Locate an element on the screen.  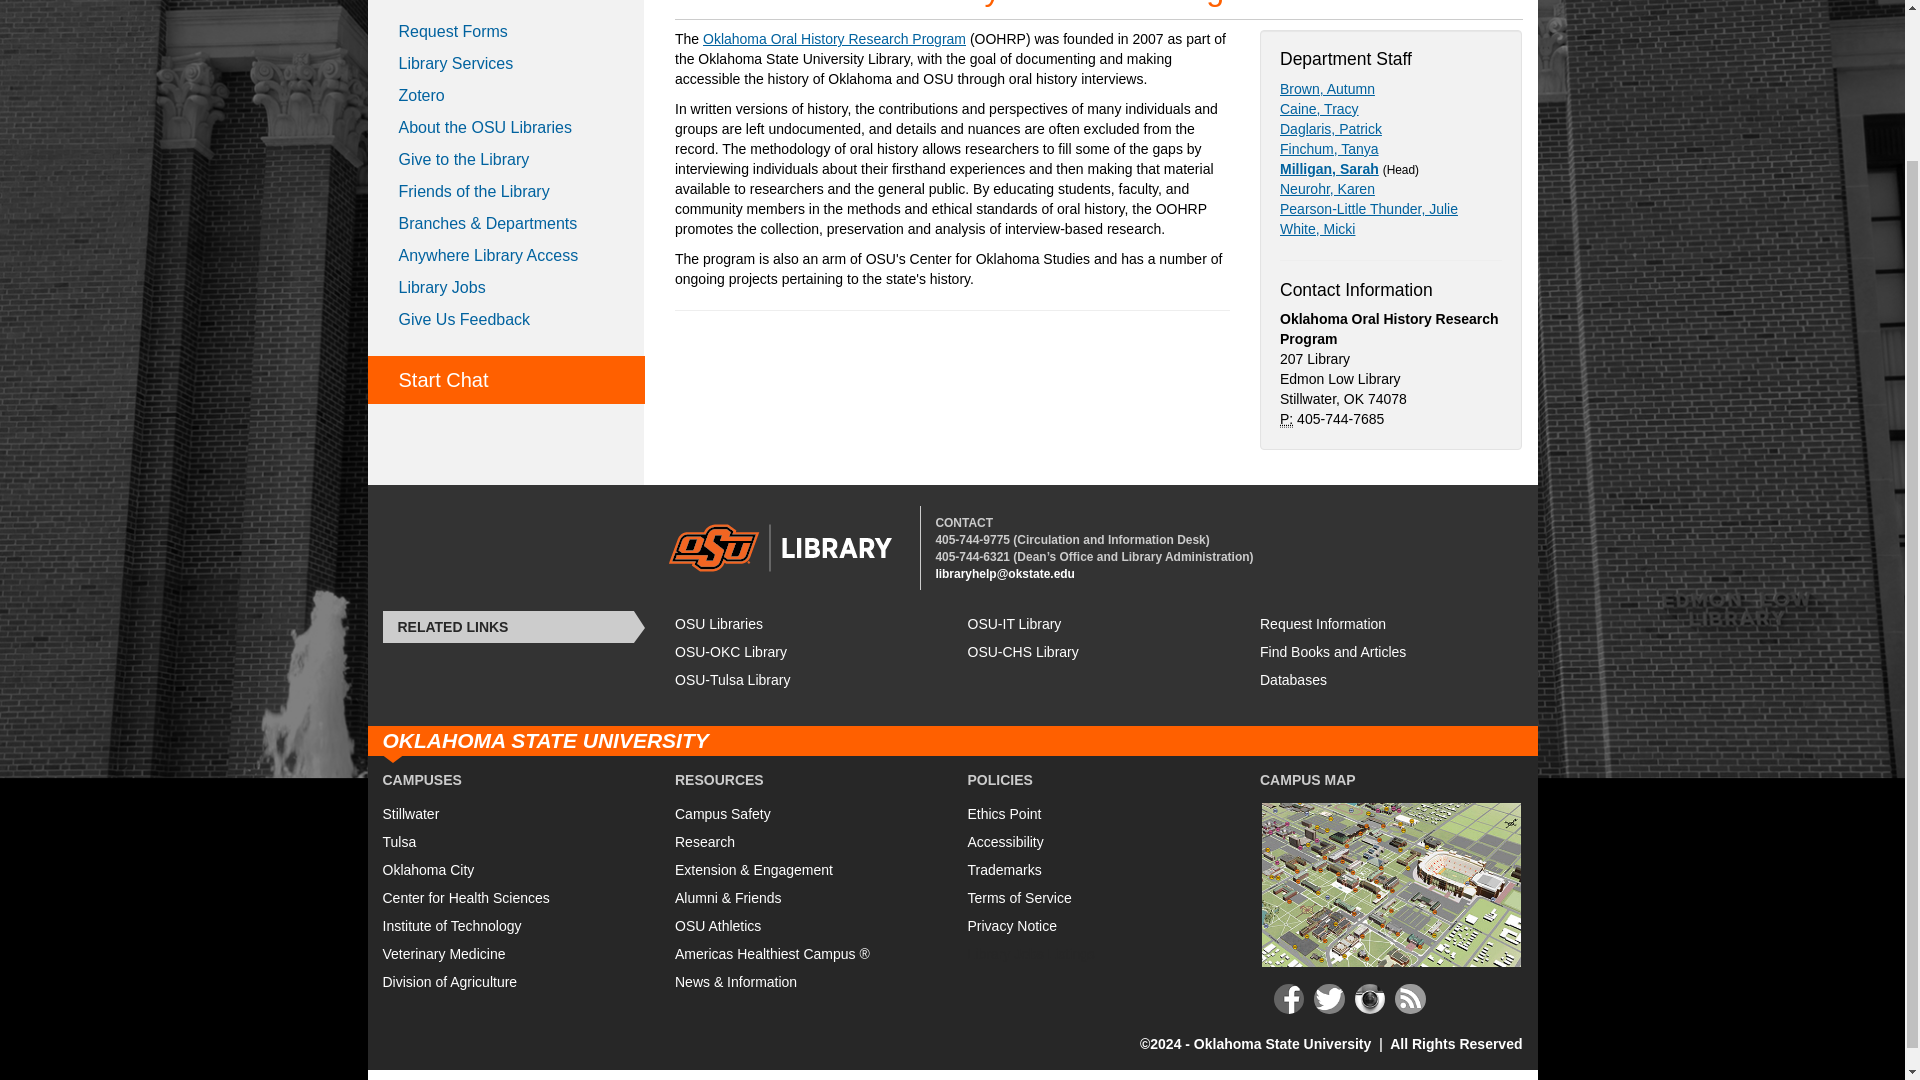
Give to  the Library is located at coordinates (506, 160).